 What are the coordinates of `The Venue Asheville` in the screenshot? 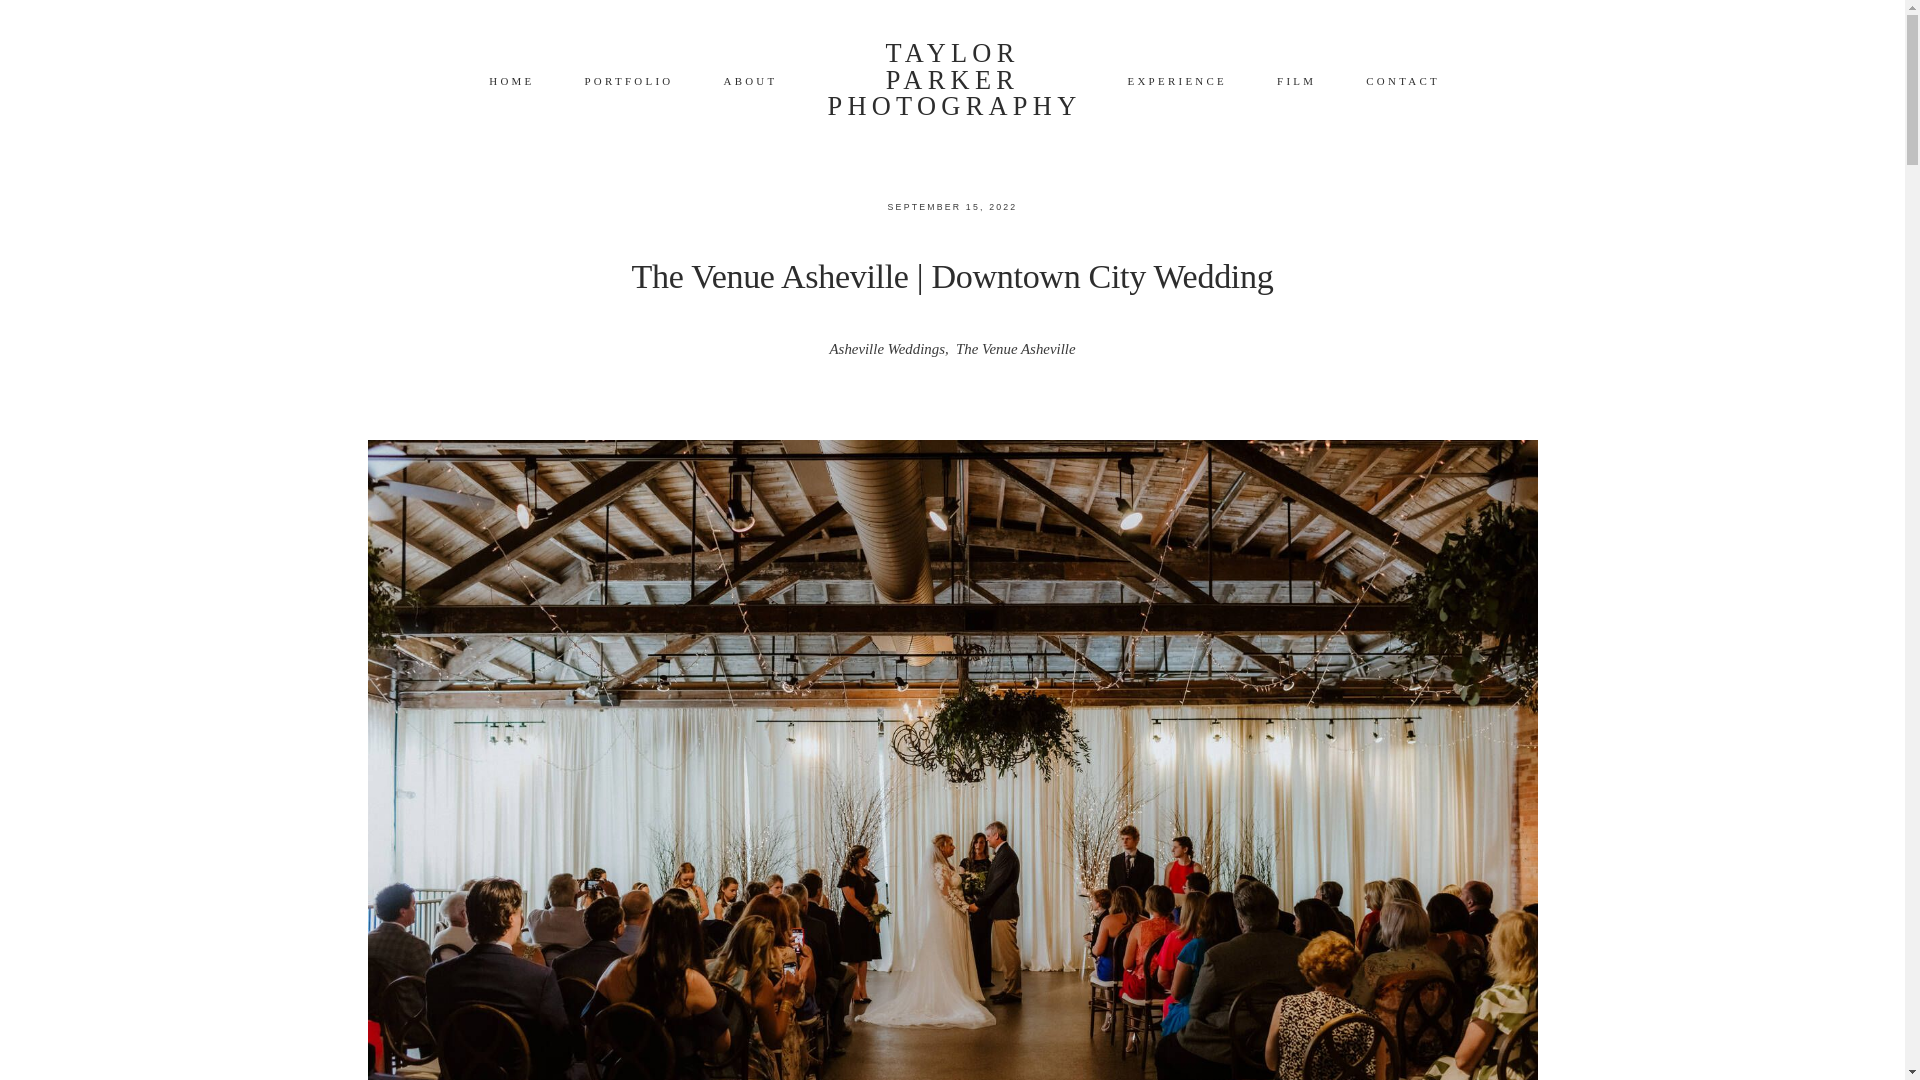 It's located at (1016, 349).